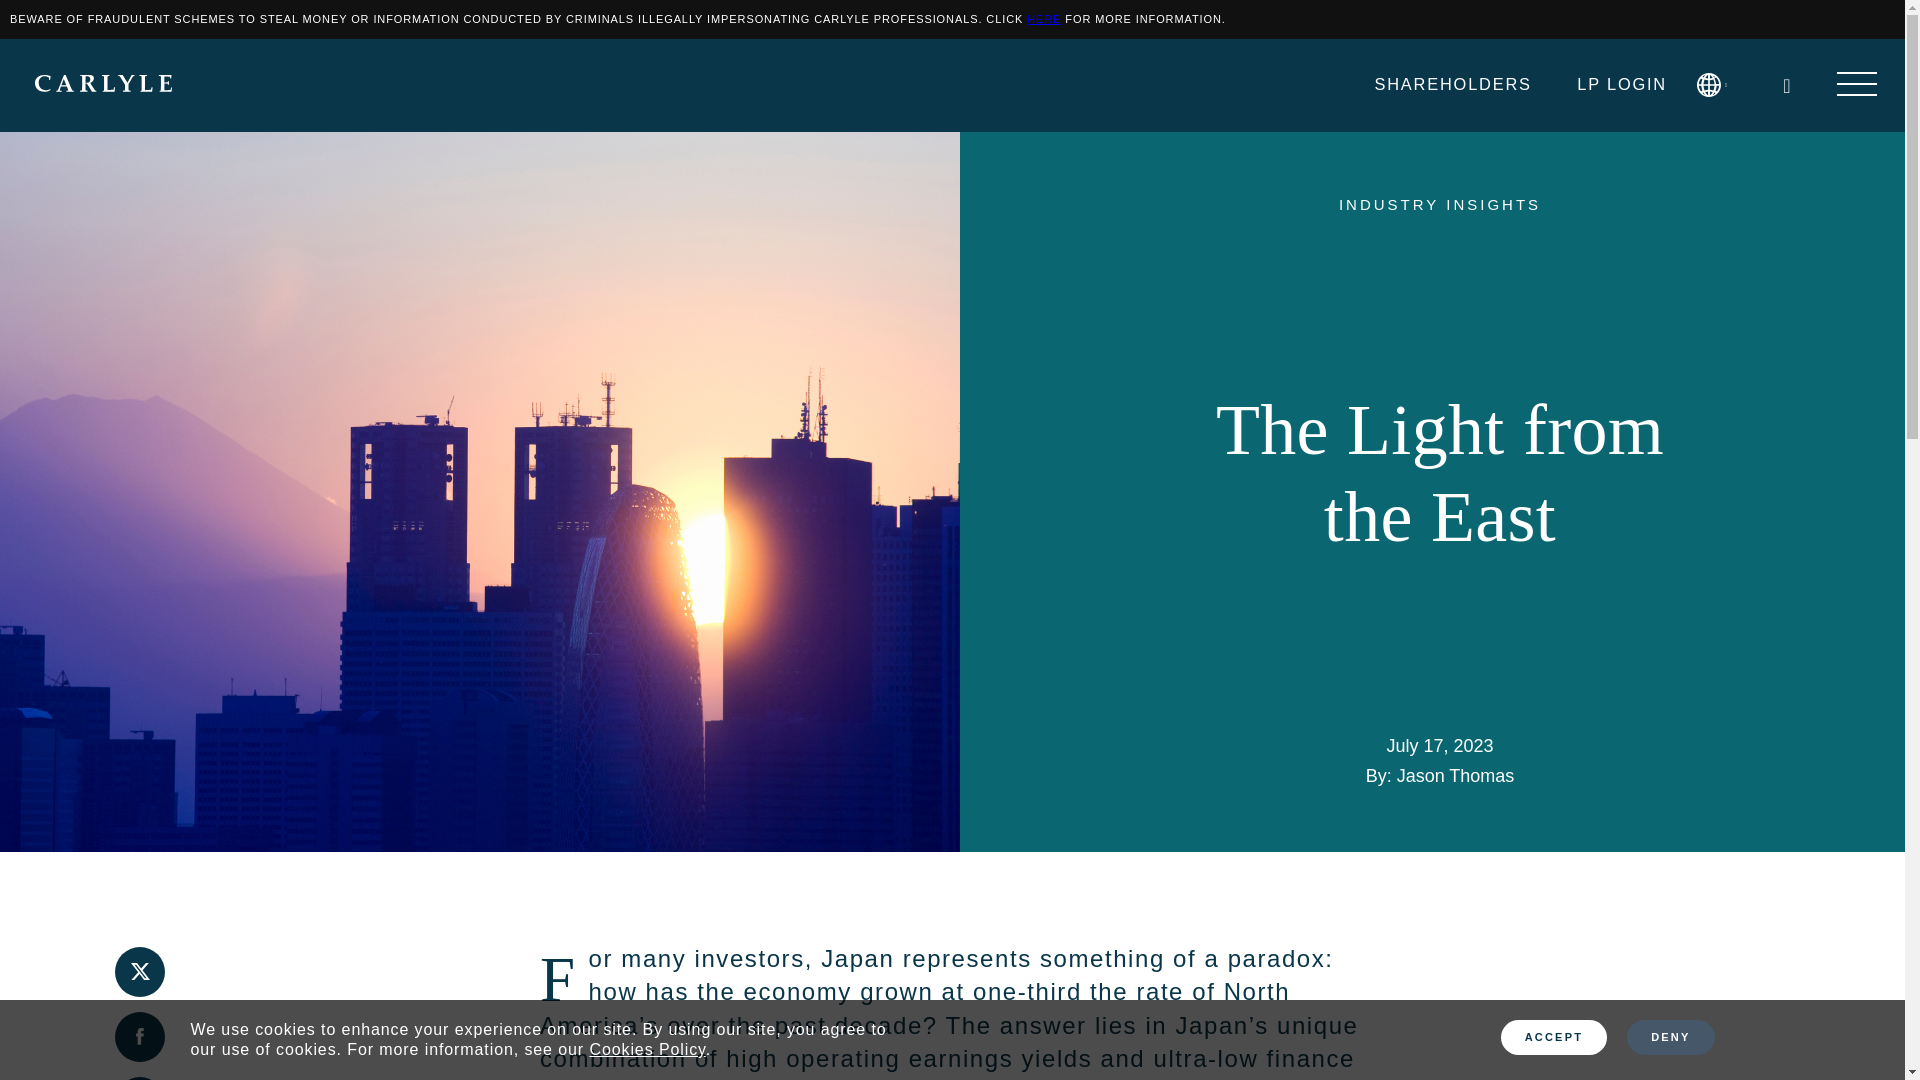 This screenshot has height=1080, width=1920. Describe the element at coordinates (1044, 18) in the screenshot. I see `HERE` at that location.